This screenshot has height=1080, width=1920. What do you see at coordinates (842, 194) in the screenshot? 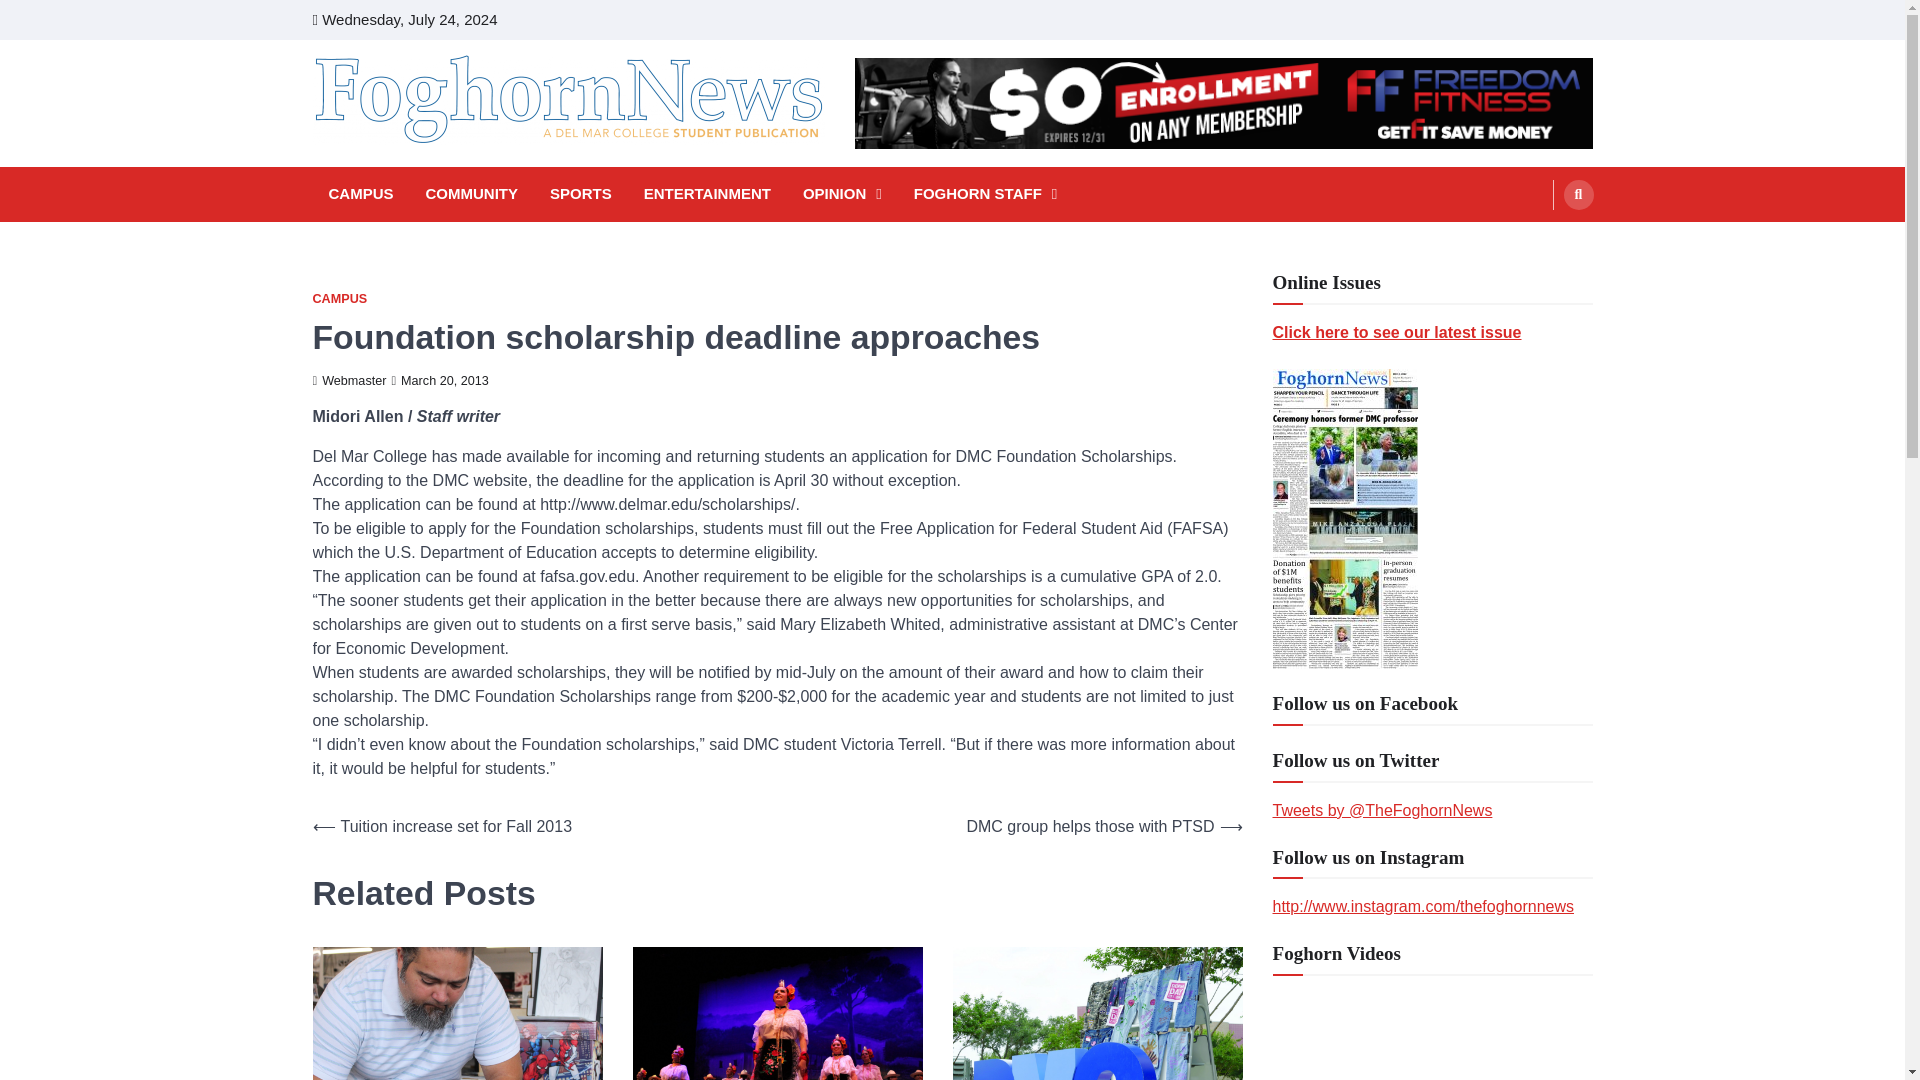
I see `OPINION` at bounding box center [842, 194].